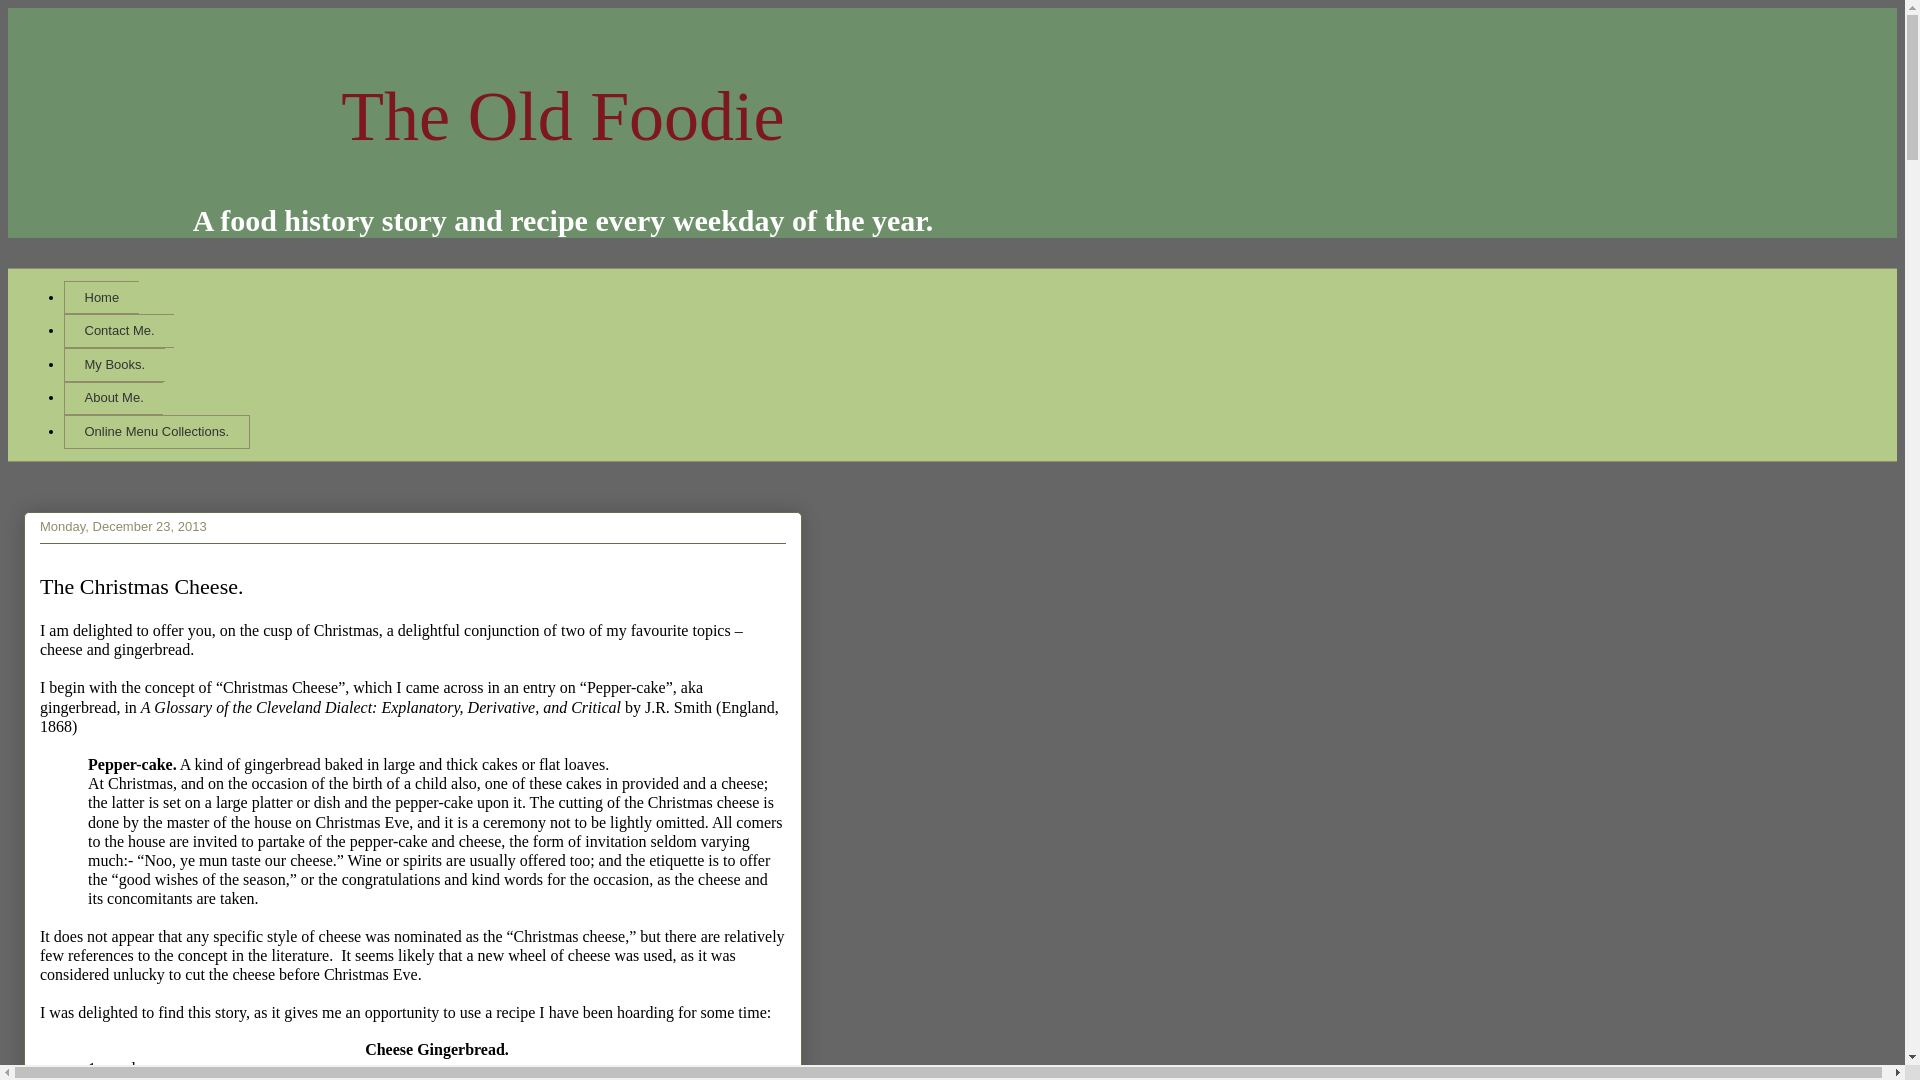 The image size is (1920, 1080). I want to click on Contact Me., so click(118, 330).